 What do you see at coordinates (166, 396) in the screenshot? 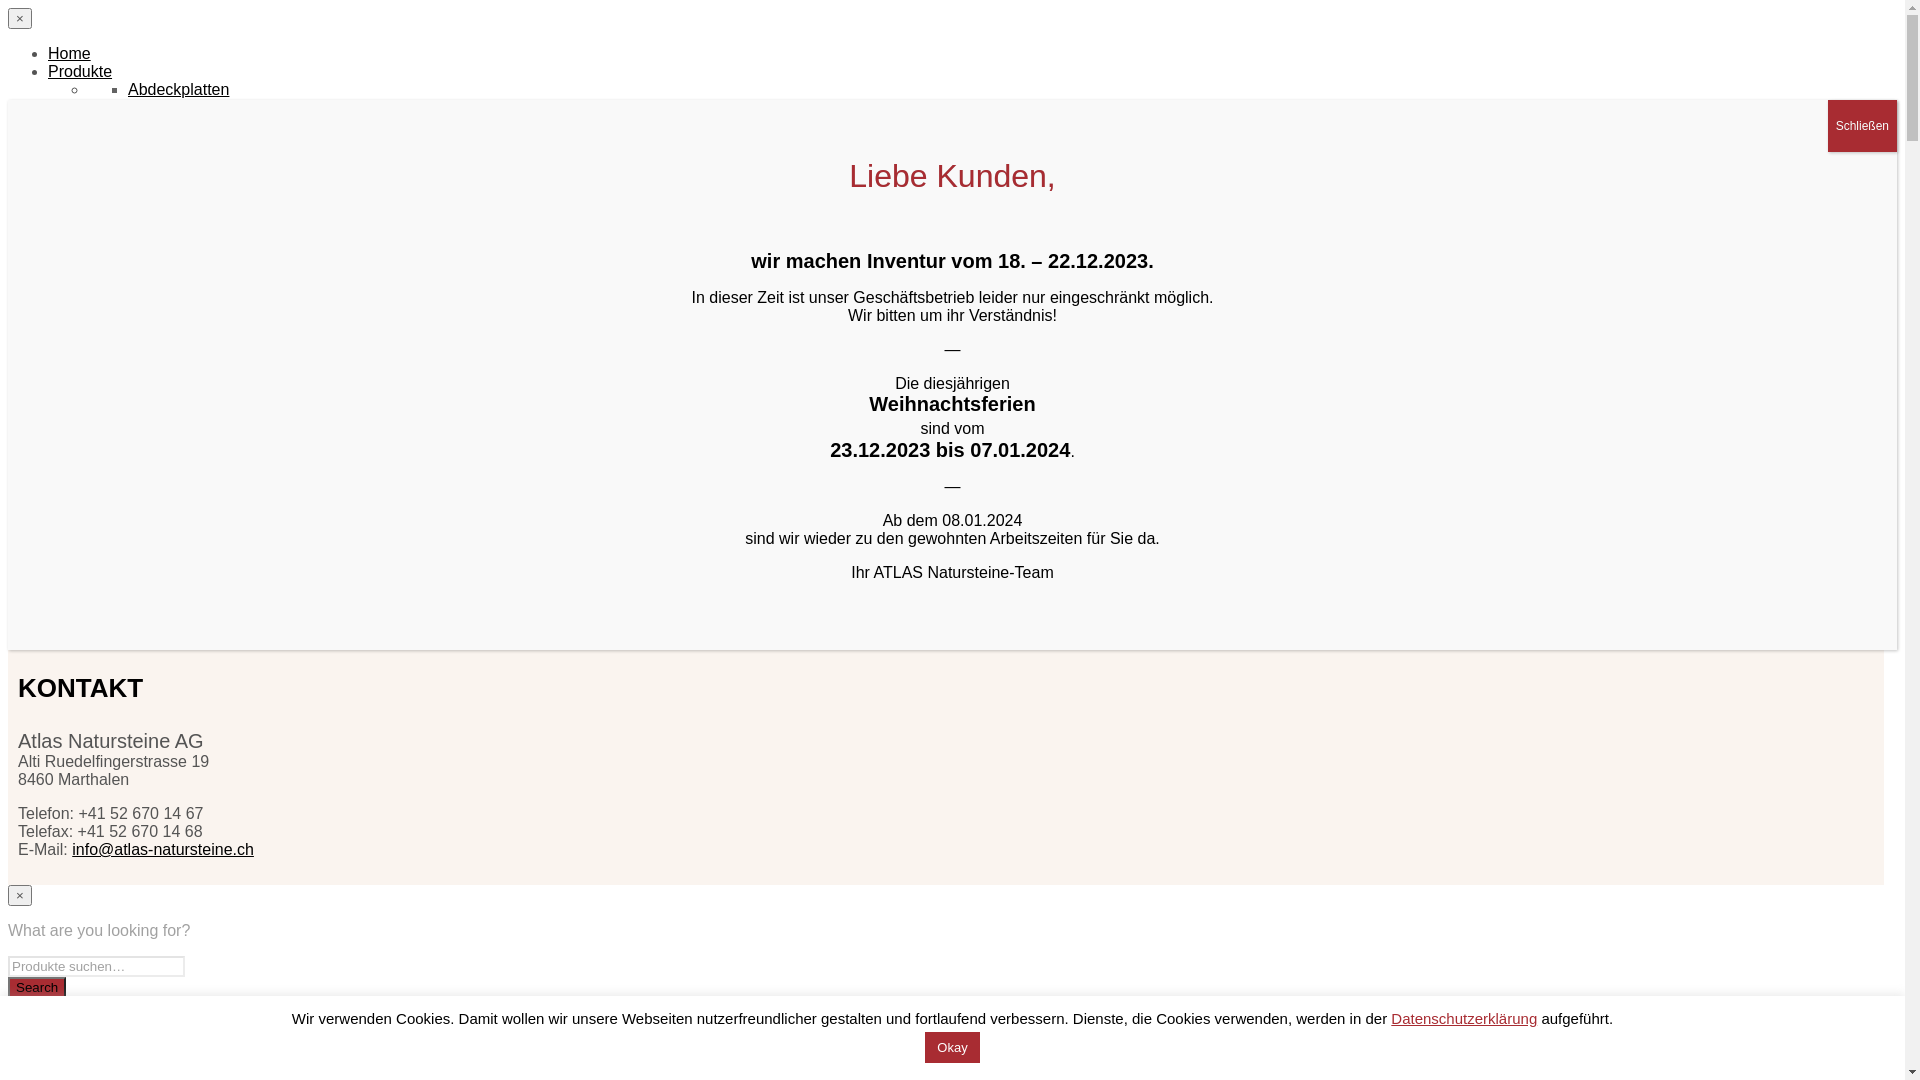
I see `Verblender` at bounding box center [166, 396].